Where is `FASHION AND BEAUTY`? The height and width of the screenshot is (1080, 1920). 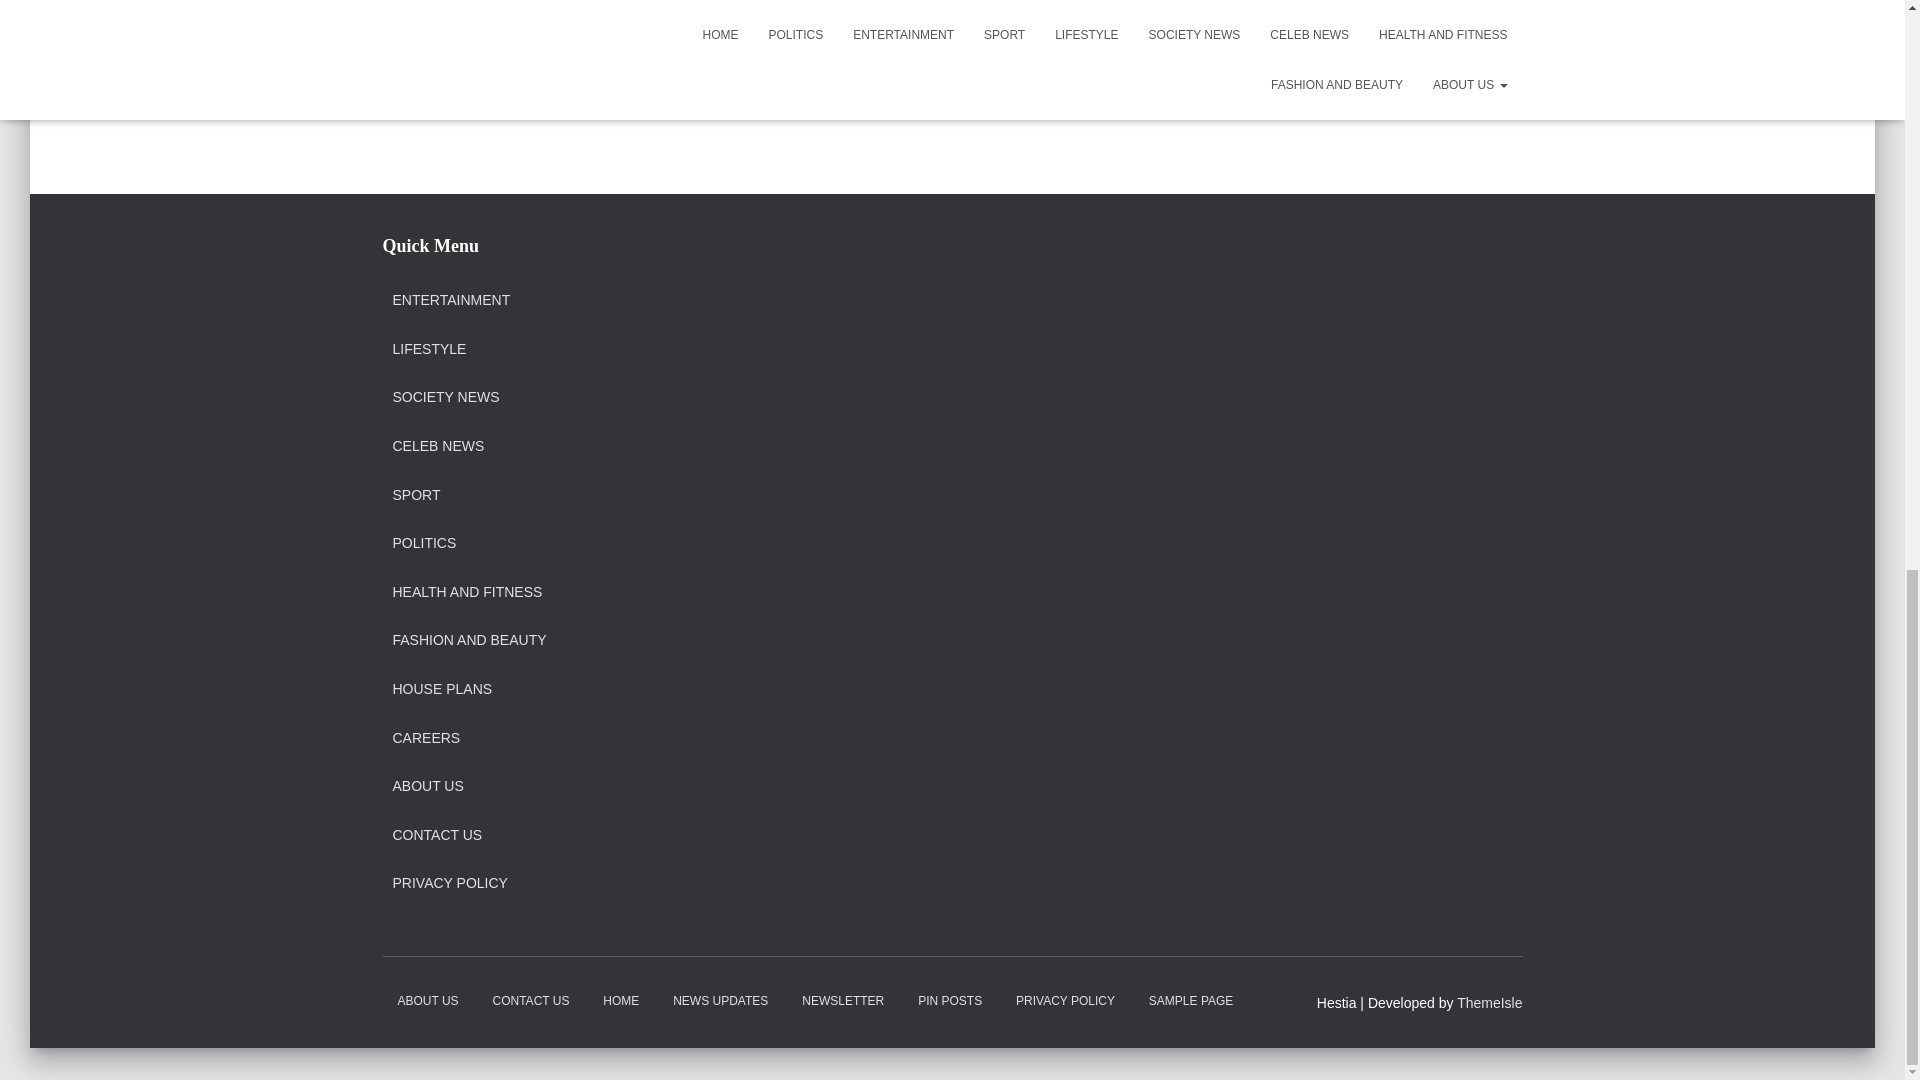
FASHION AND BEAUTY is located at coordinates (468, 640).